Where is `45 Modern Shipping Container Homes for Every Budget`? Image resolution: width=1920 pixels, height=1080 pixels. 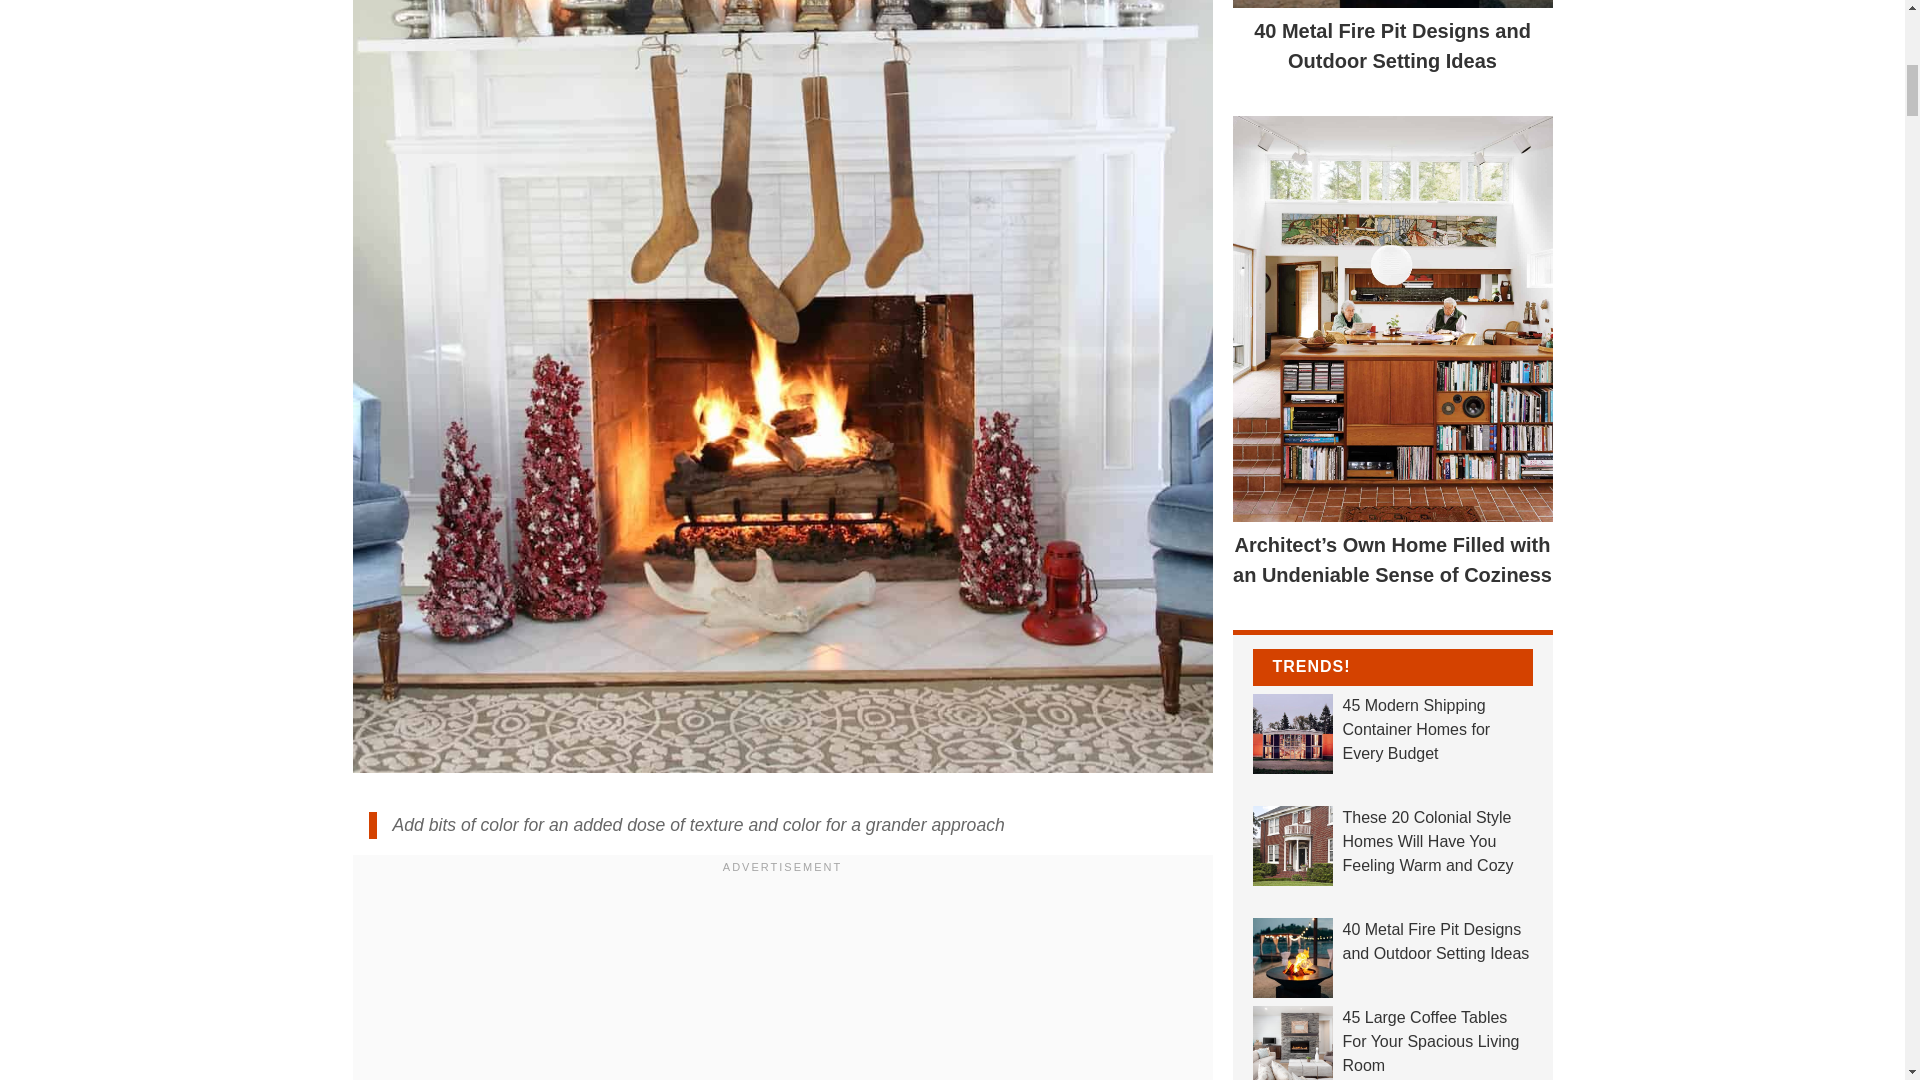
45 Modern Shipping Container Homes for Every Budget is located at coordinates (1392, 730).